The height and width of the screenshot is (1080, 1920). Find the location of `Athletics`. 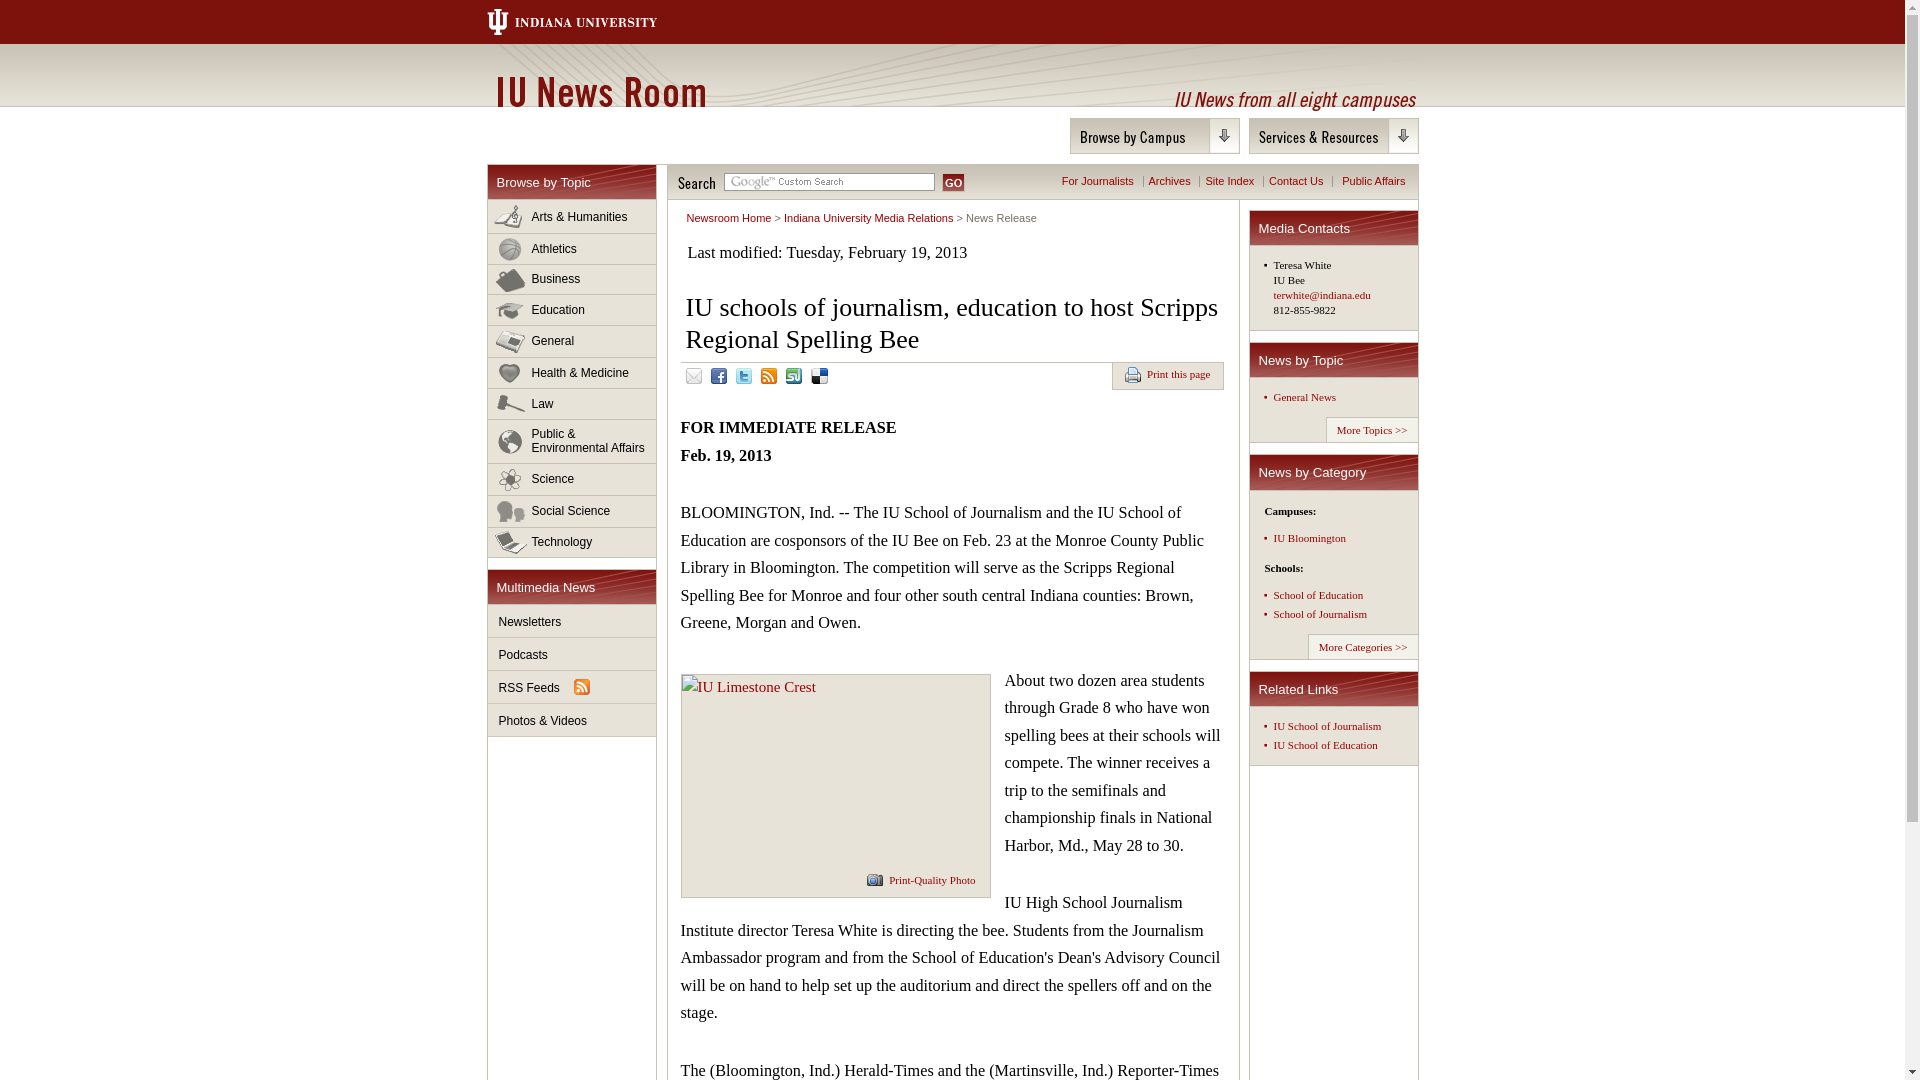

Athletics is located at coordinates (572, 249).